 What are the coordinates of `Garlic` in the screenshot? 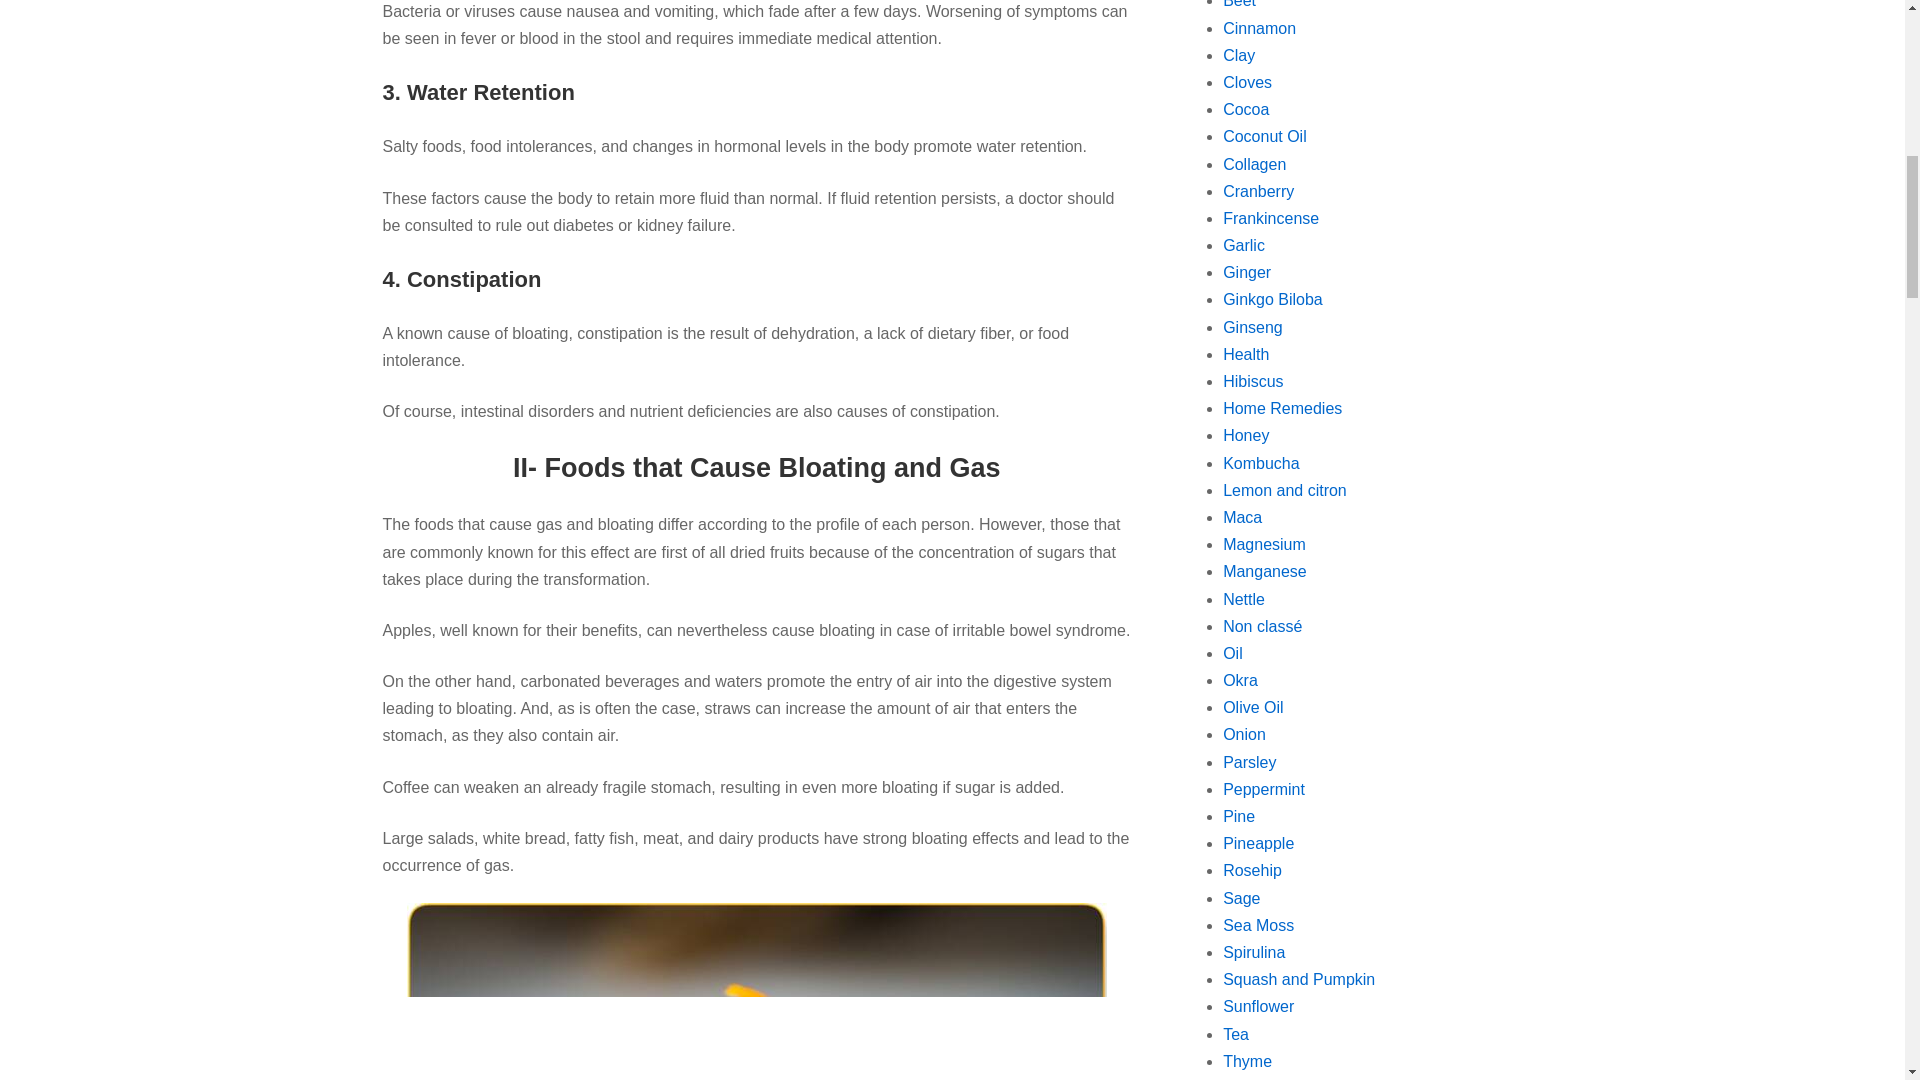 It's located at (1244, 244).